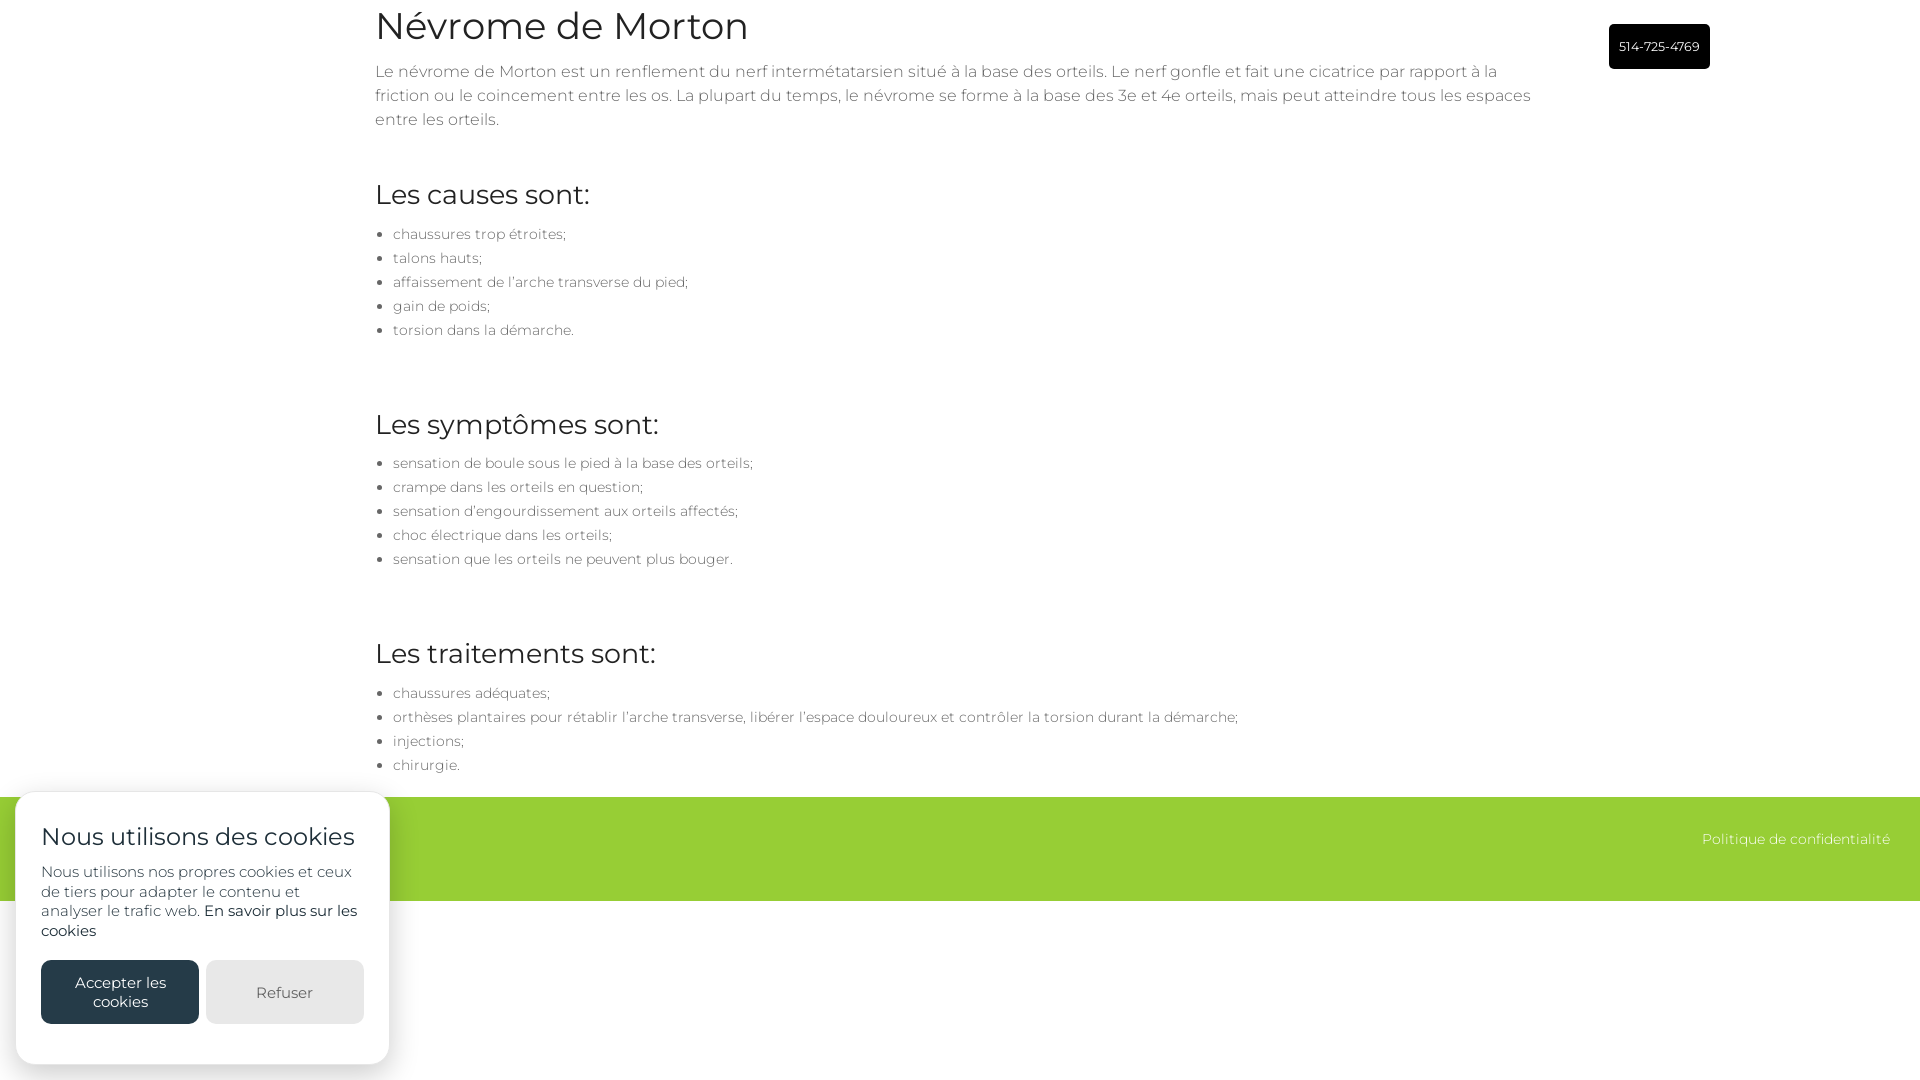 The height and width of the screenshot is (1080, 1920). Describe the element at coordinates (199, 920) in the screenshot. I see `En savoir plus sur les cookies` at that location.